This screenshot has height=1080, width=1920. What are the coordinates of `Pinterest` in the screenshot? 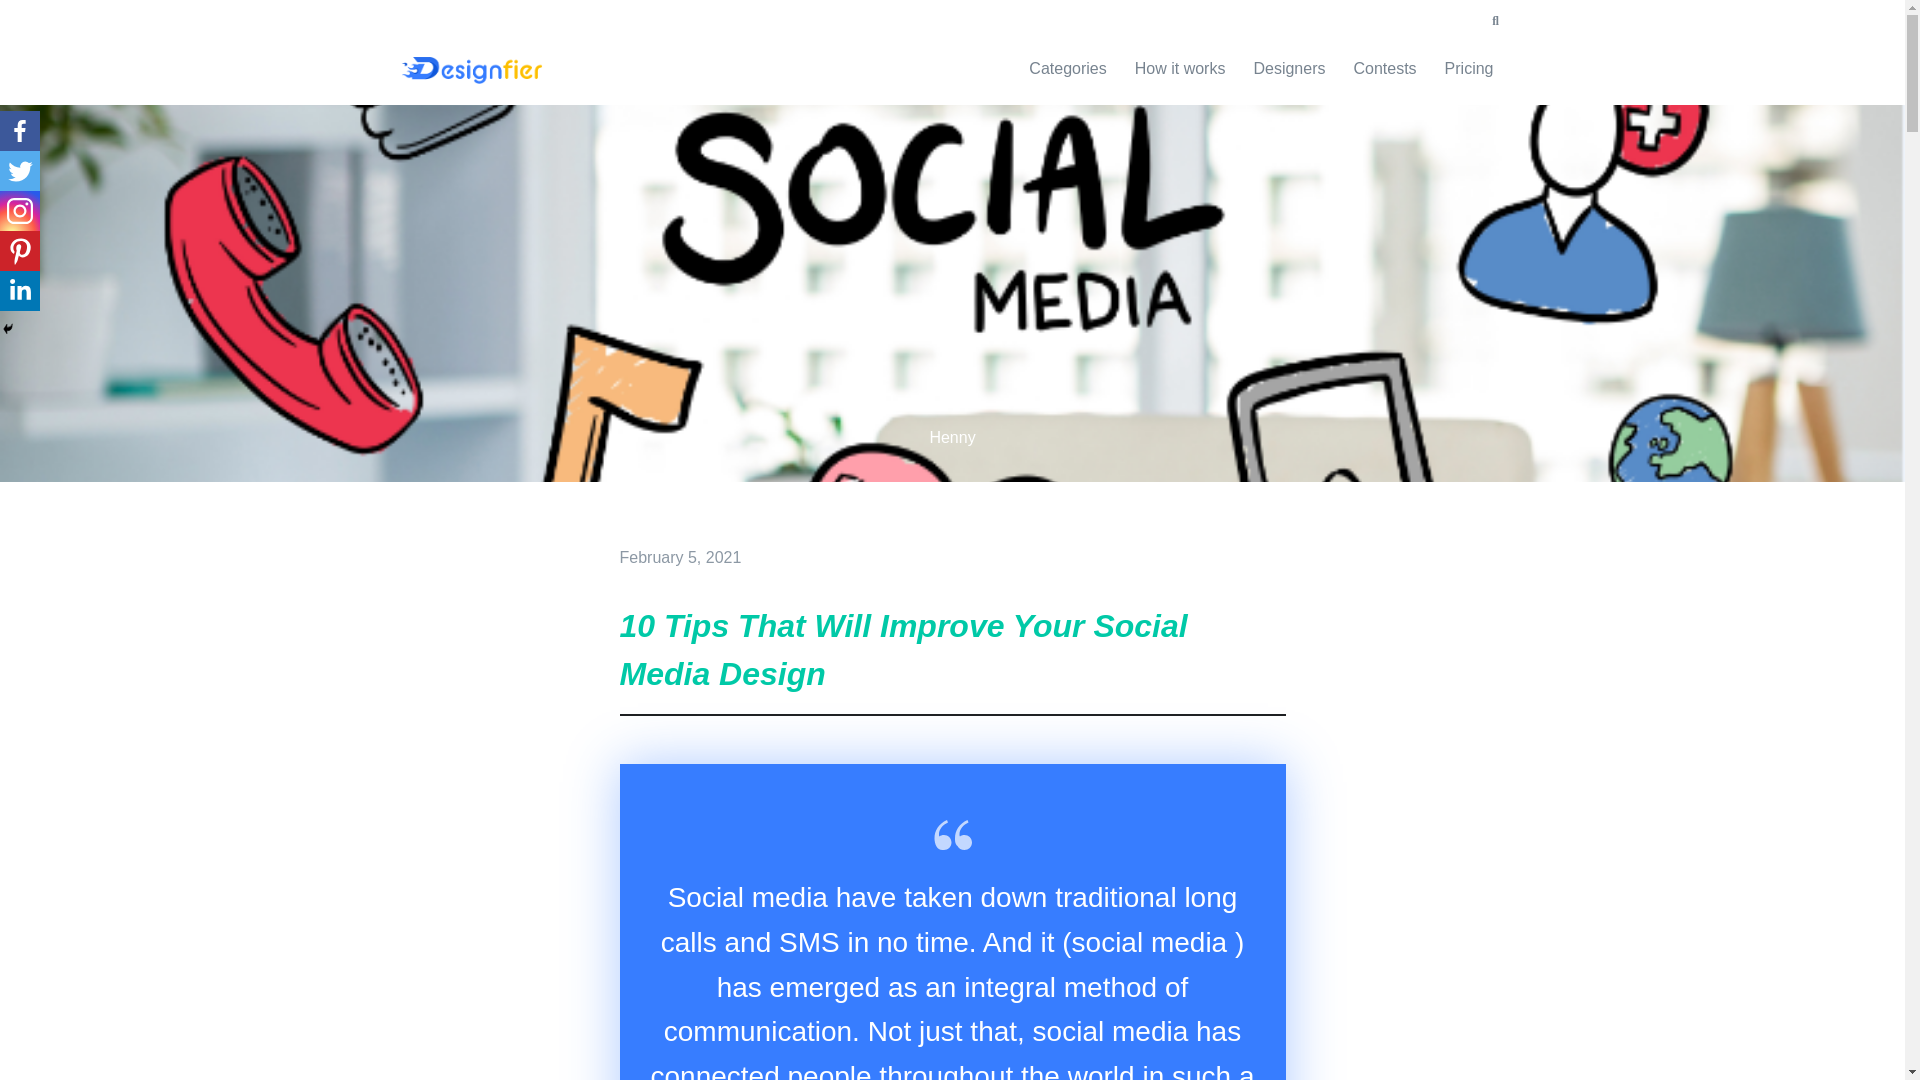 It's located at (20, 251).